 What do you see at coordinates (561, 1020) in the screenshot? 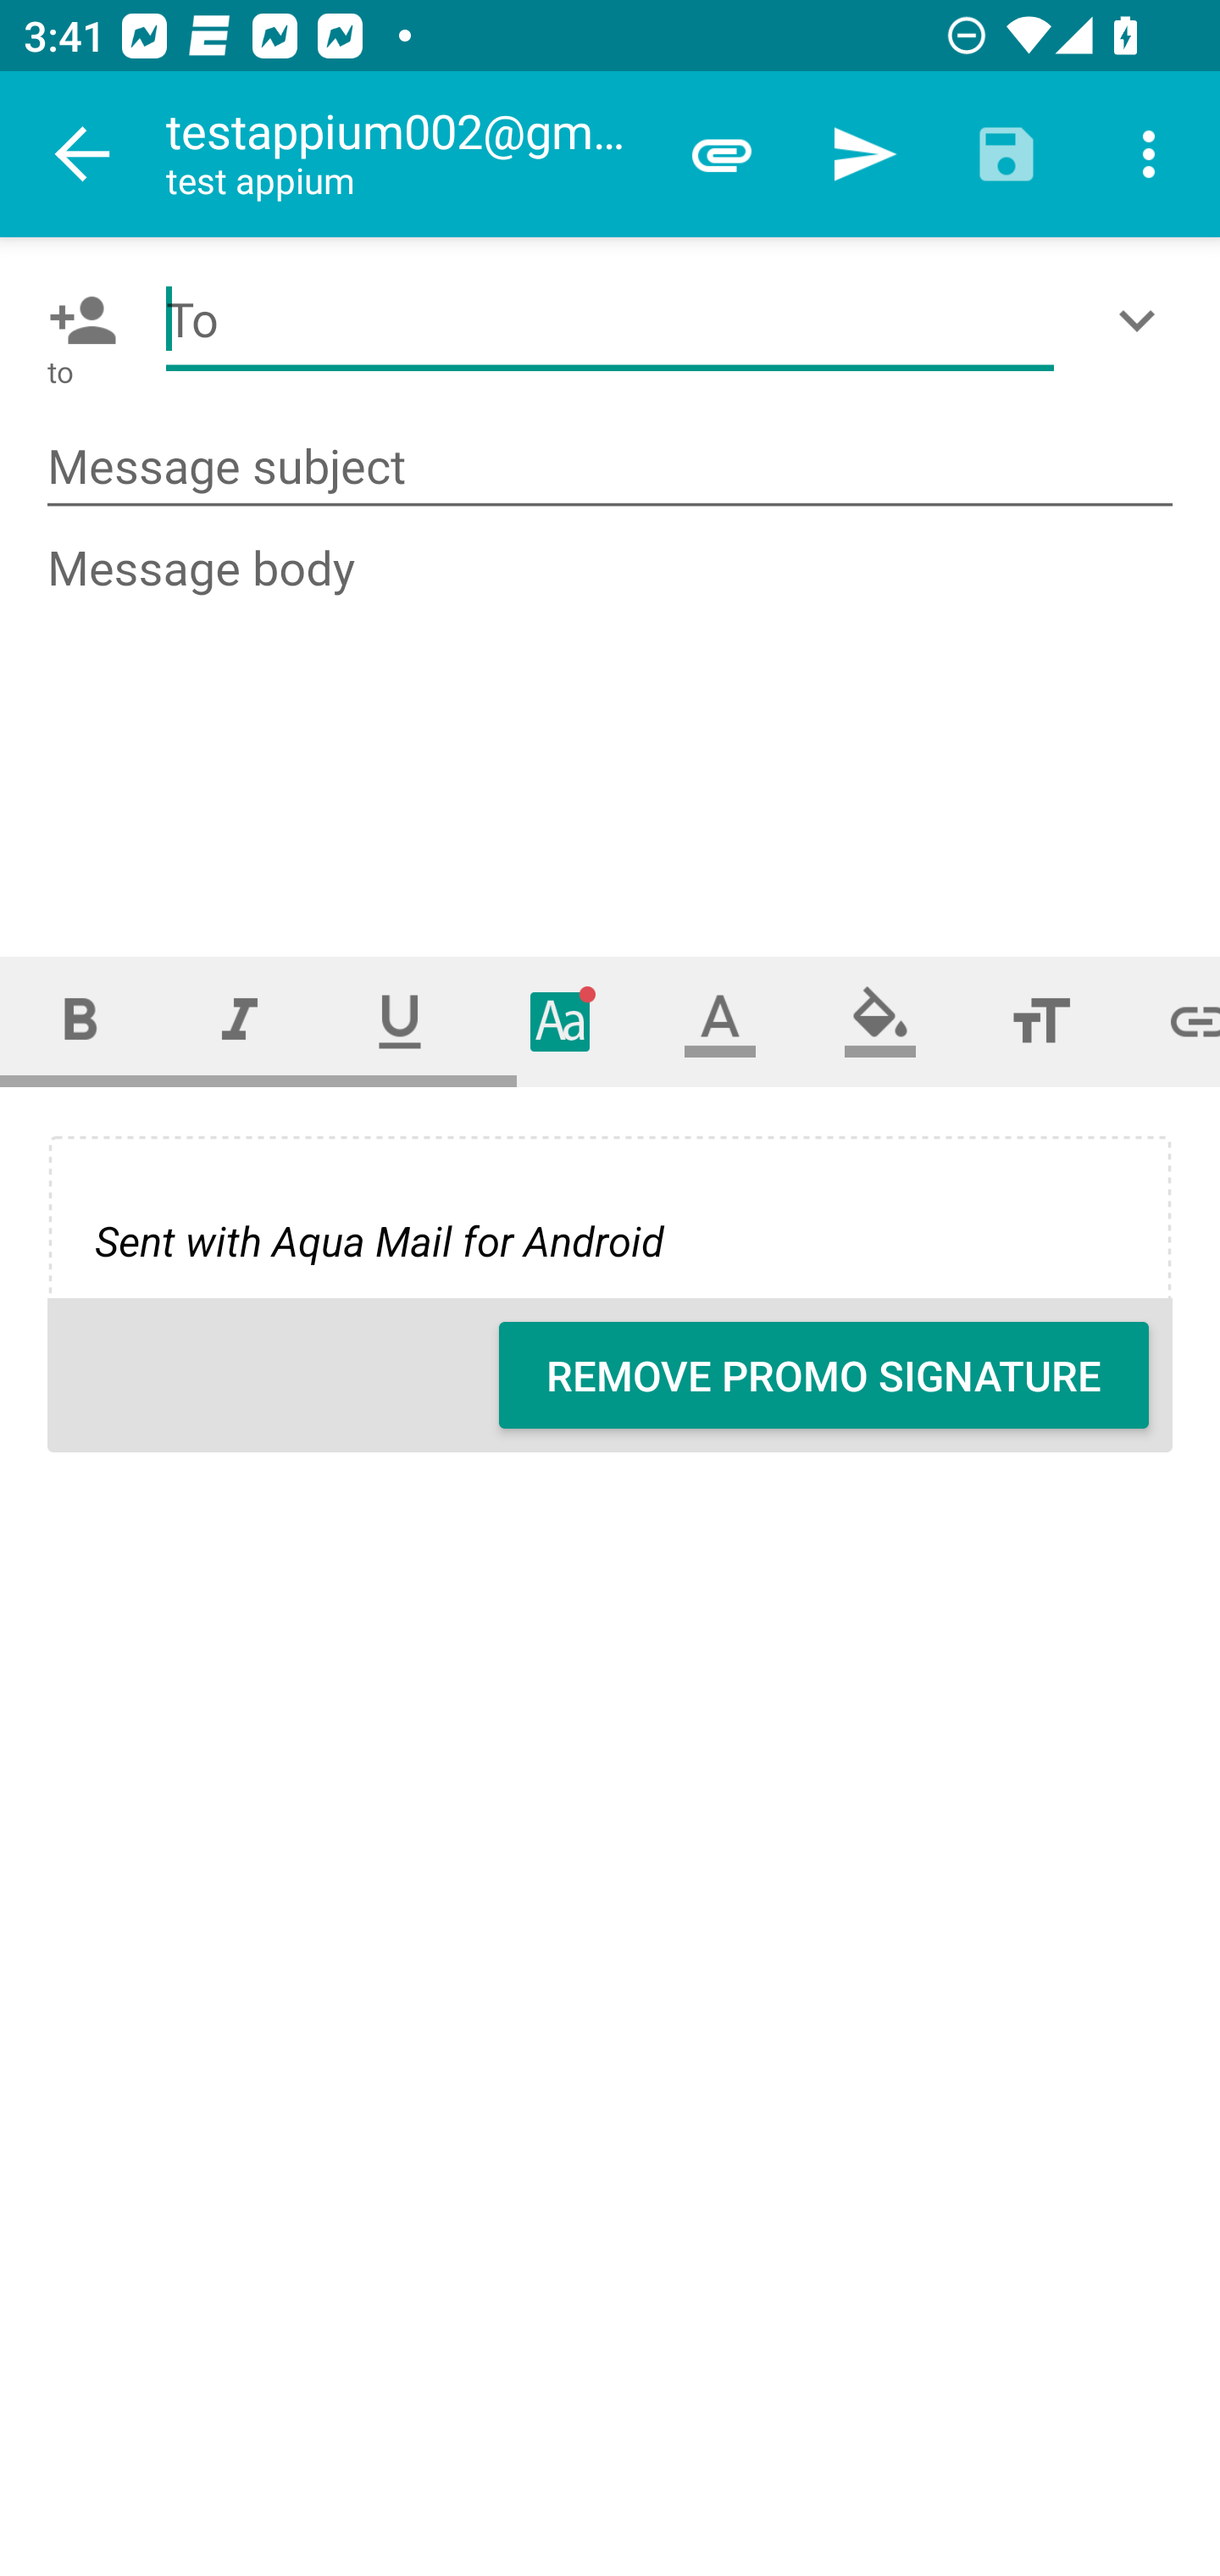
I see `Typeface (font)` at bounding box center [561, 1020].